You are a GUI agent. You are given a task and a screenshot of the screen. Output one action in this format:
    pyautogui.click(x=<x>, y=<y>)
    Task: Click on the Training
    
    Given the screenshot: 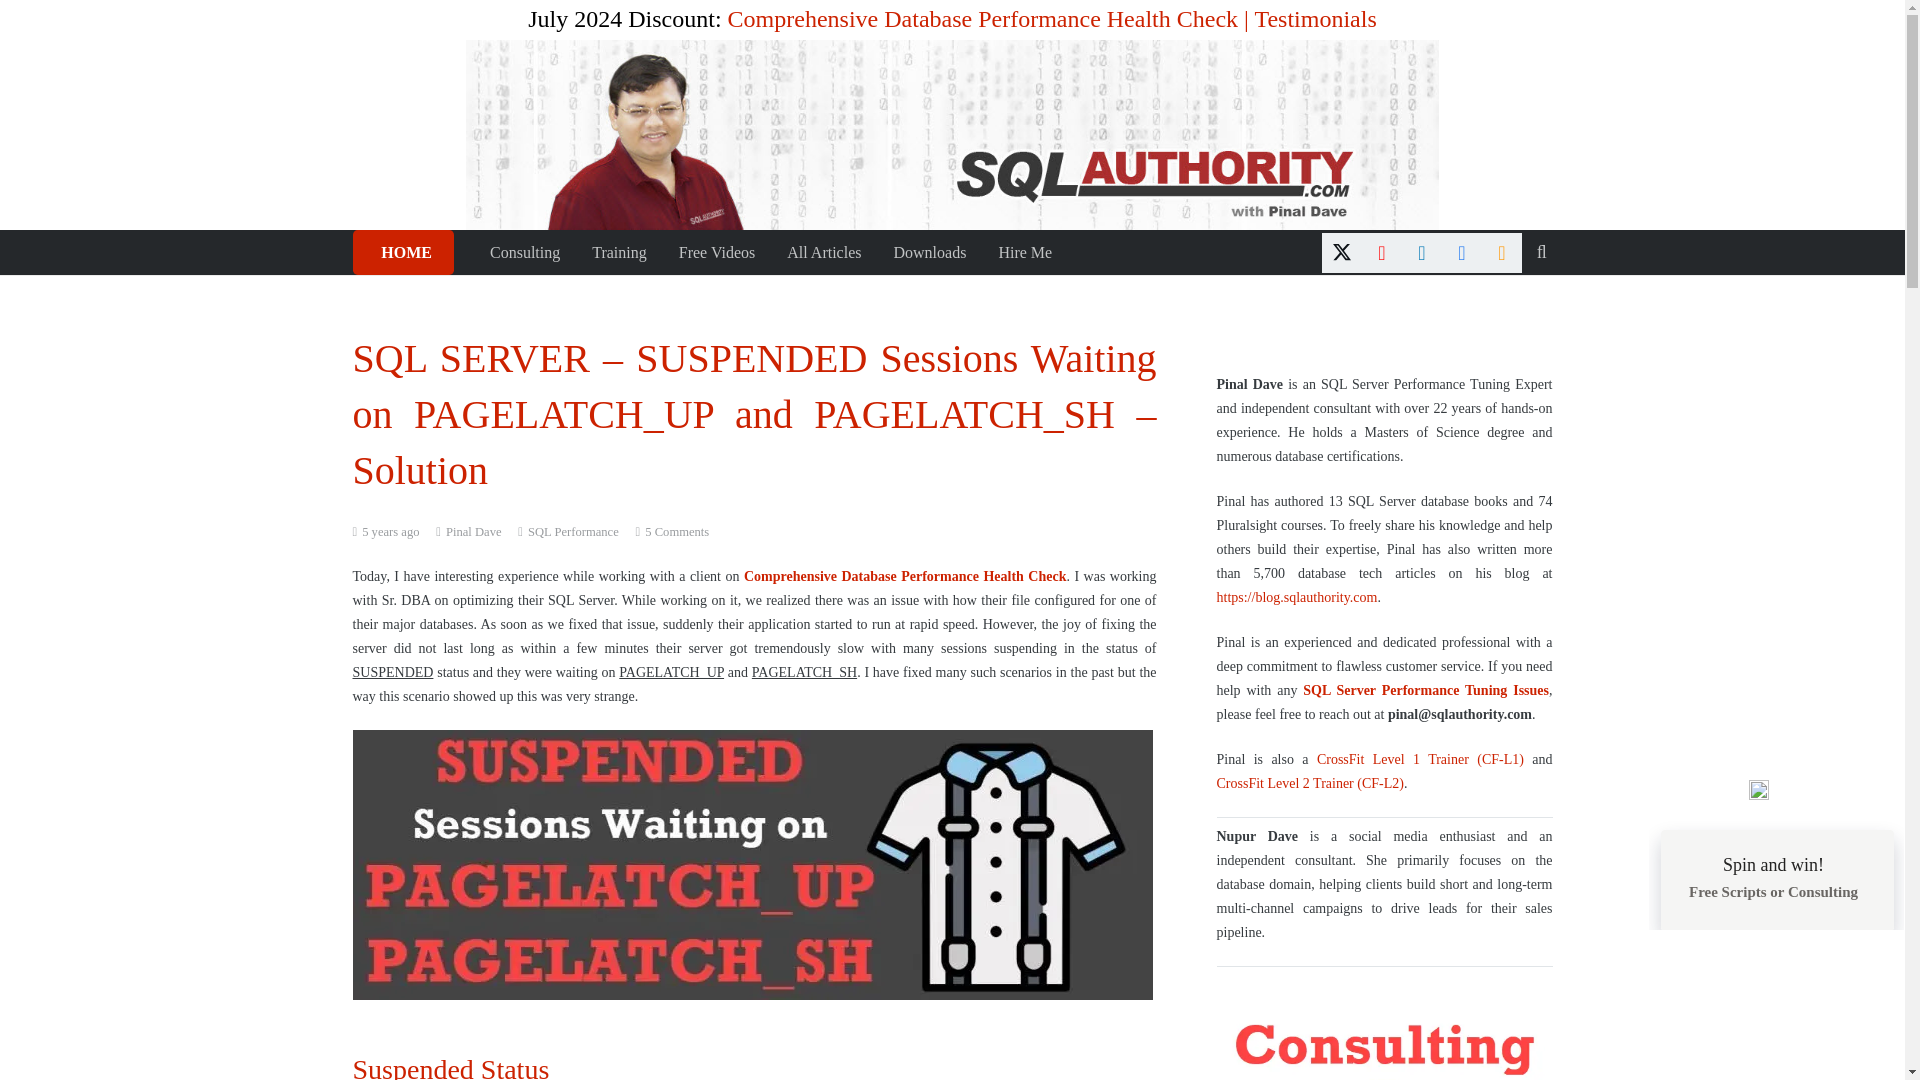 What is the action you would take?
    pyautogui.click(x=619, y=252)
    